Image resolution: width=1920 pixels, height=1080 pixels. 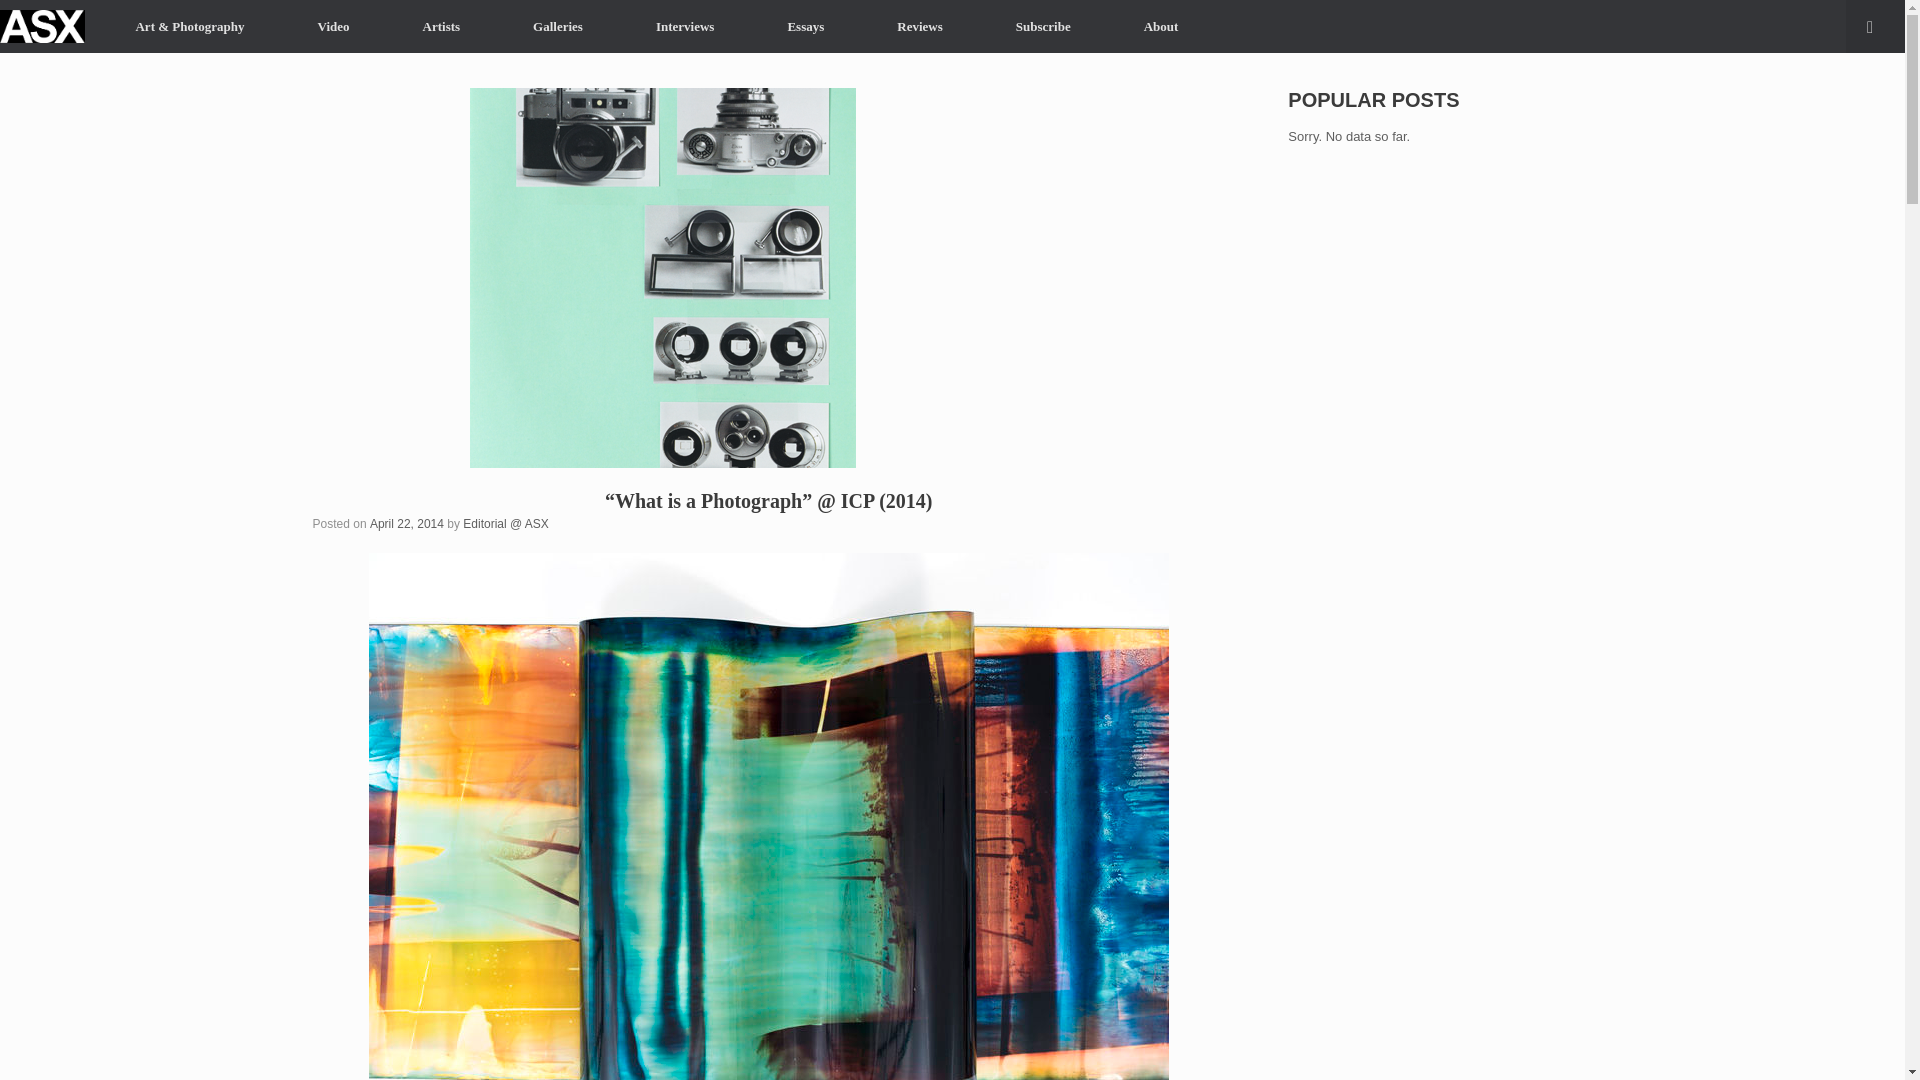 What do you see at coordinates (1161, 26) in the screenshot?
I see `About` at bounding box center [1161, 26].